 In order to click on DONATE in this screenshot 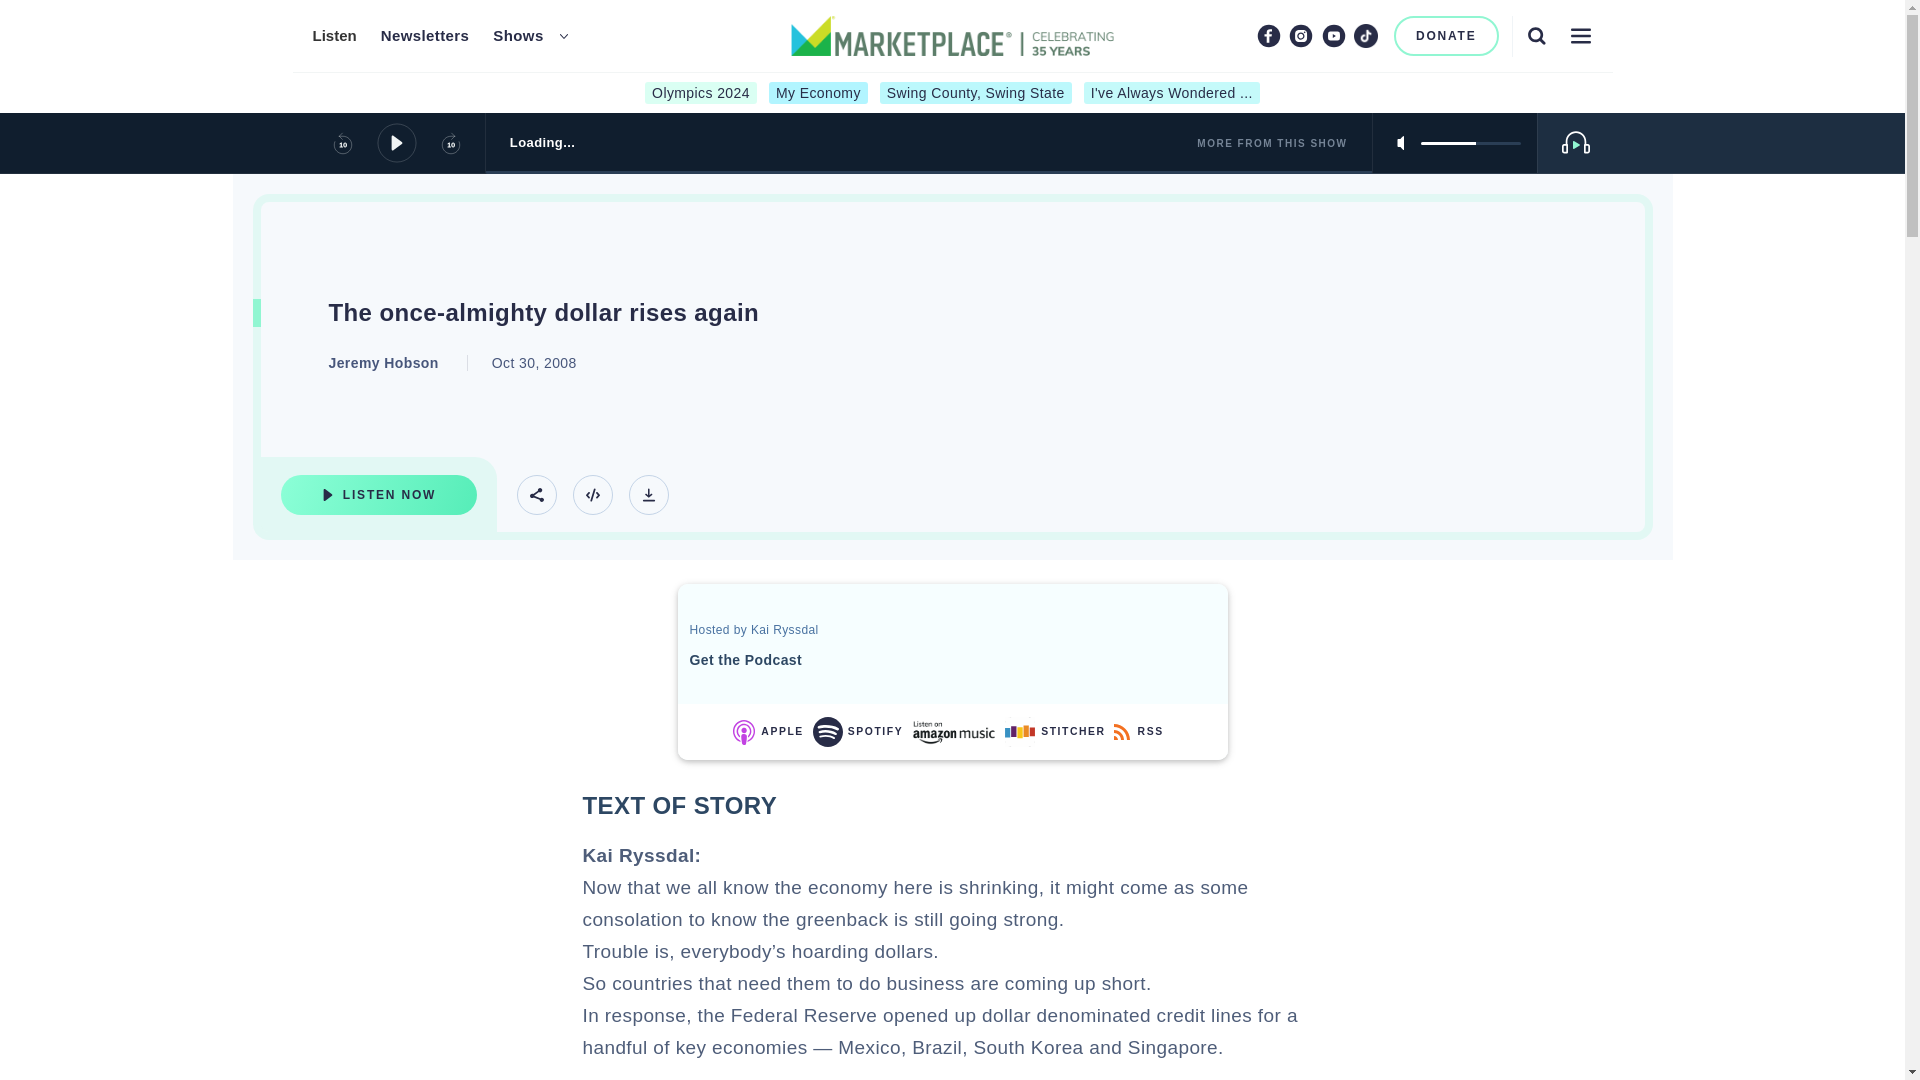, I will do `click(1446, 36)`.